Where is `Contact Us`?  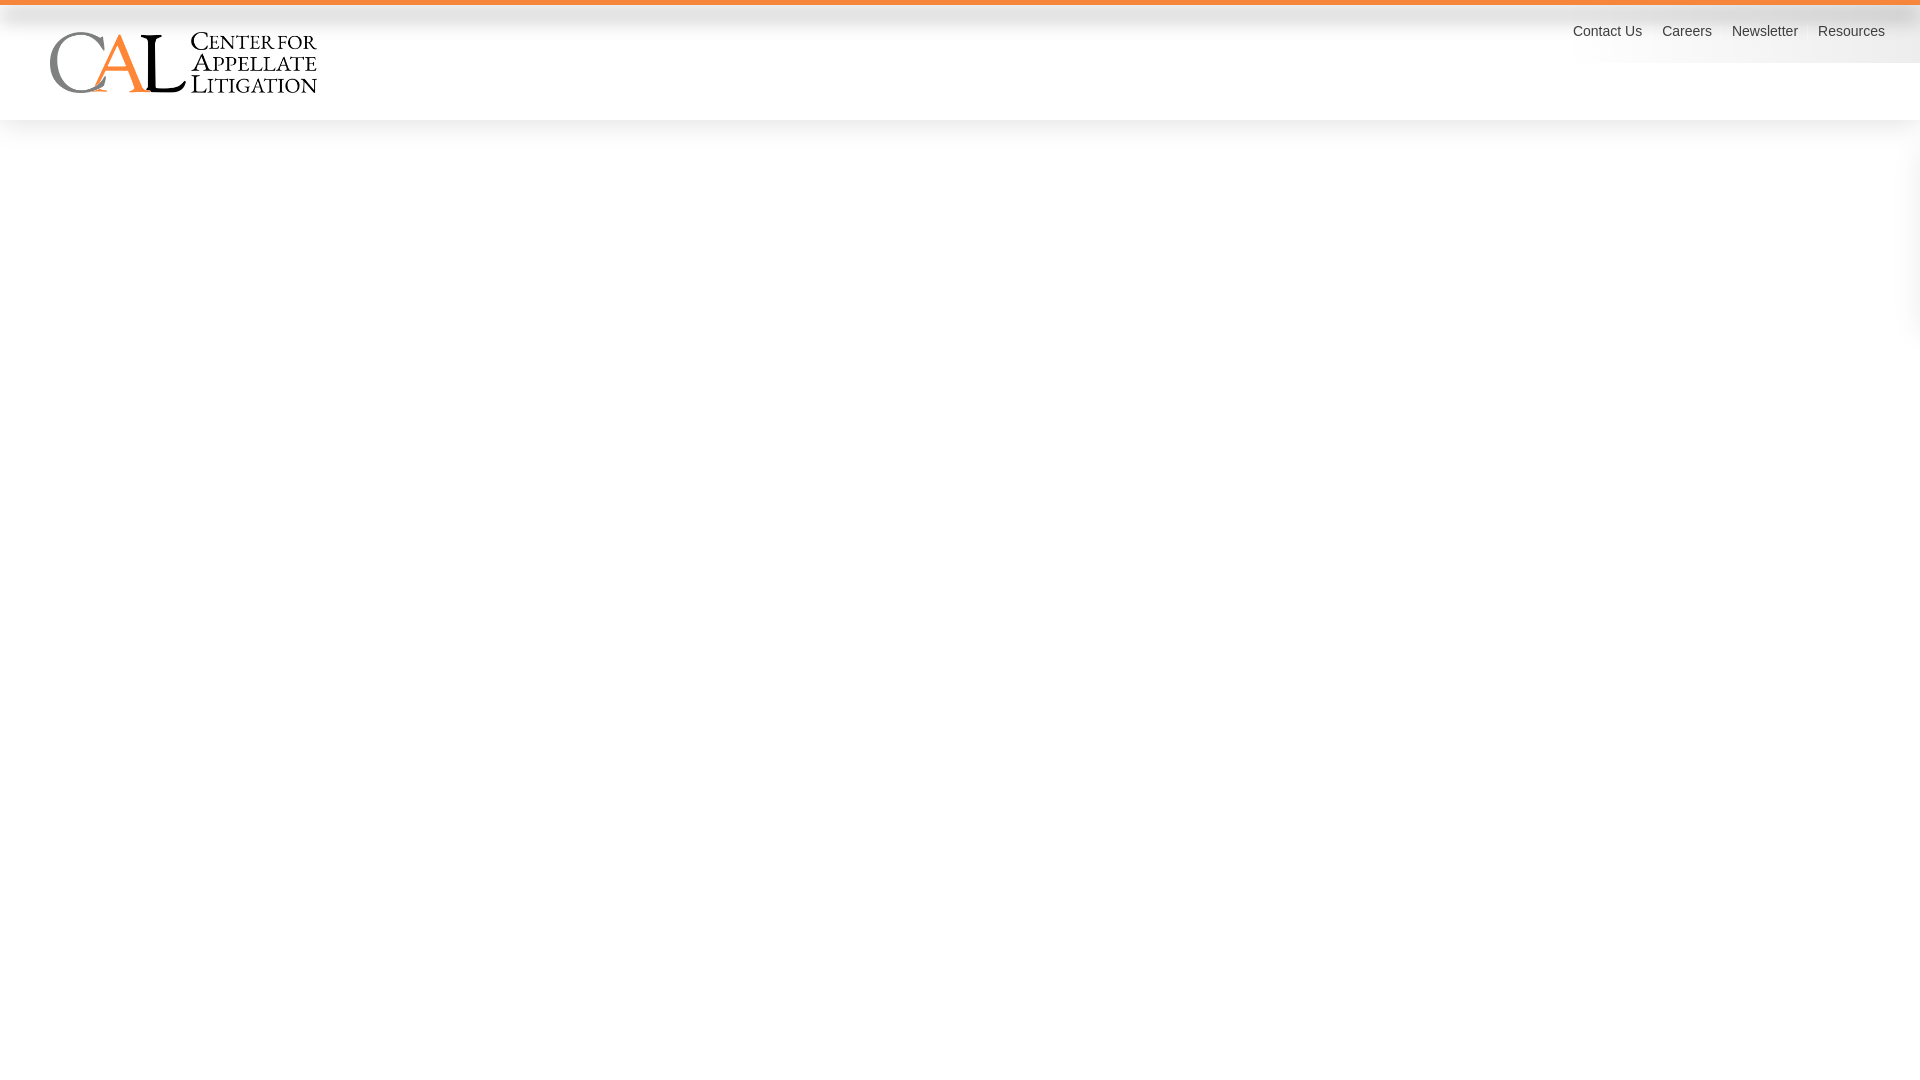
Contact Us is located at coordinates (1606, 30).